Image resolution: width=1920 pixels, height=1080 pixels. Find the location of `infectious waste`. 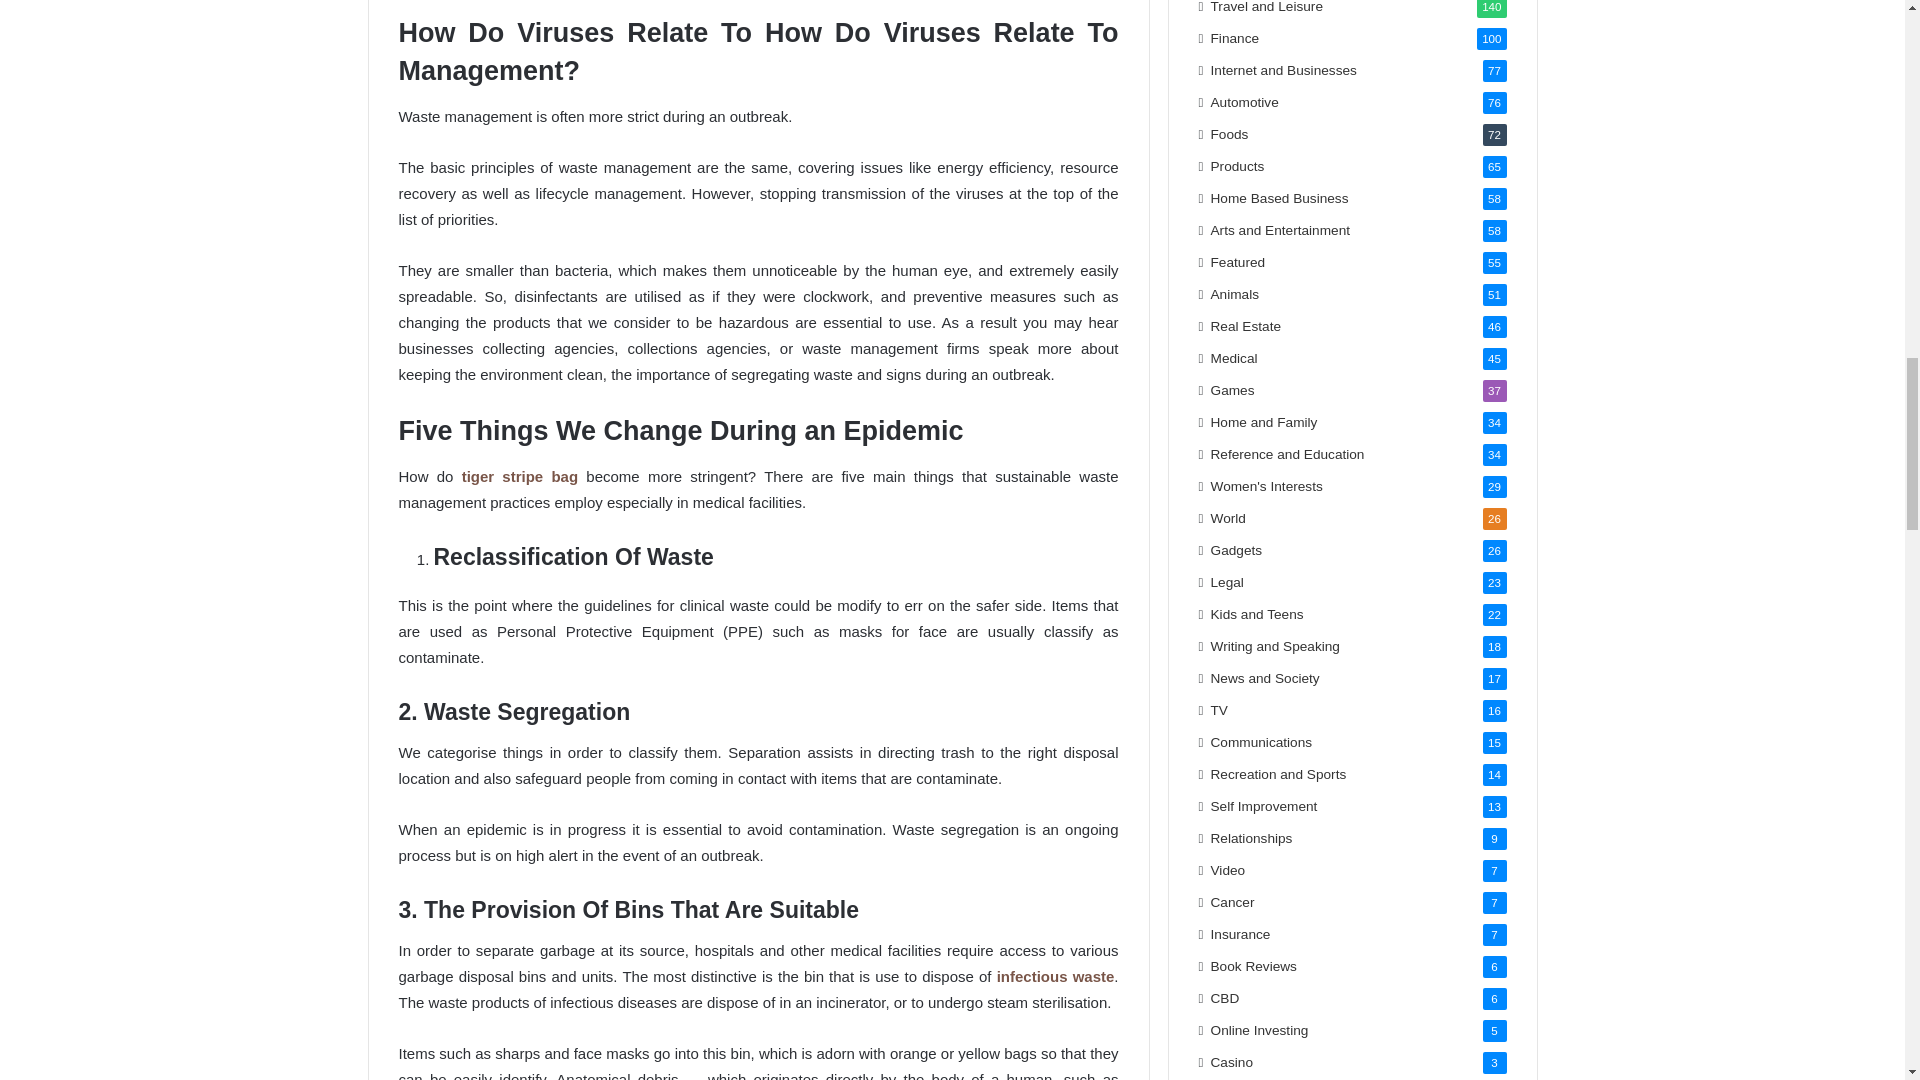

infectious waste is located at coordinates (1056, 976).